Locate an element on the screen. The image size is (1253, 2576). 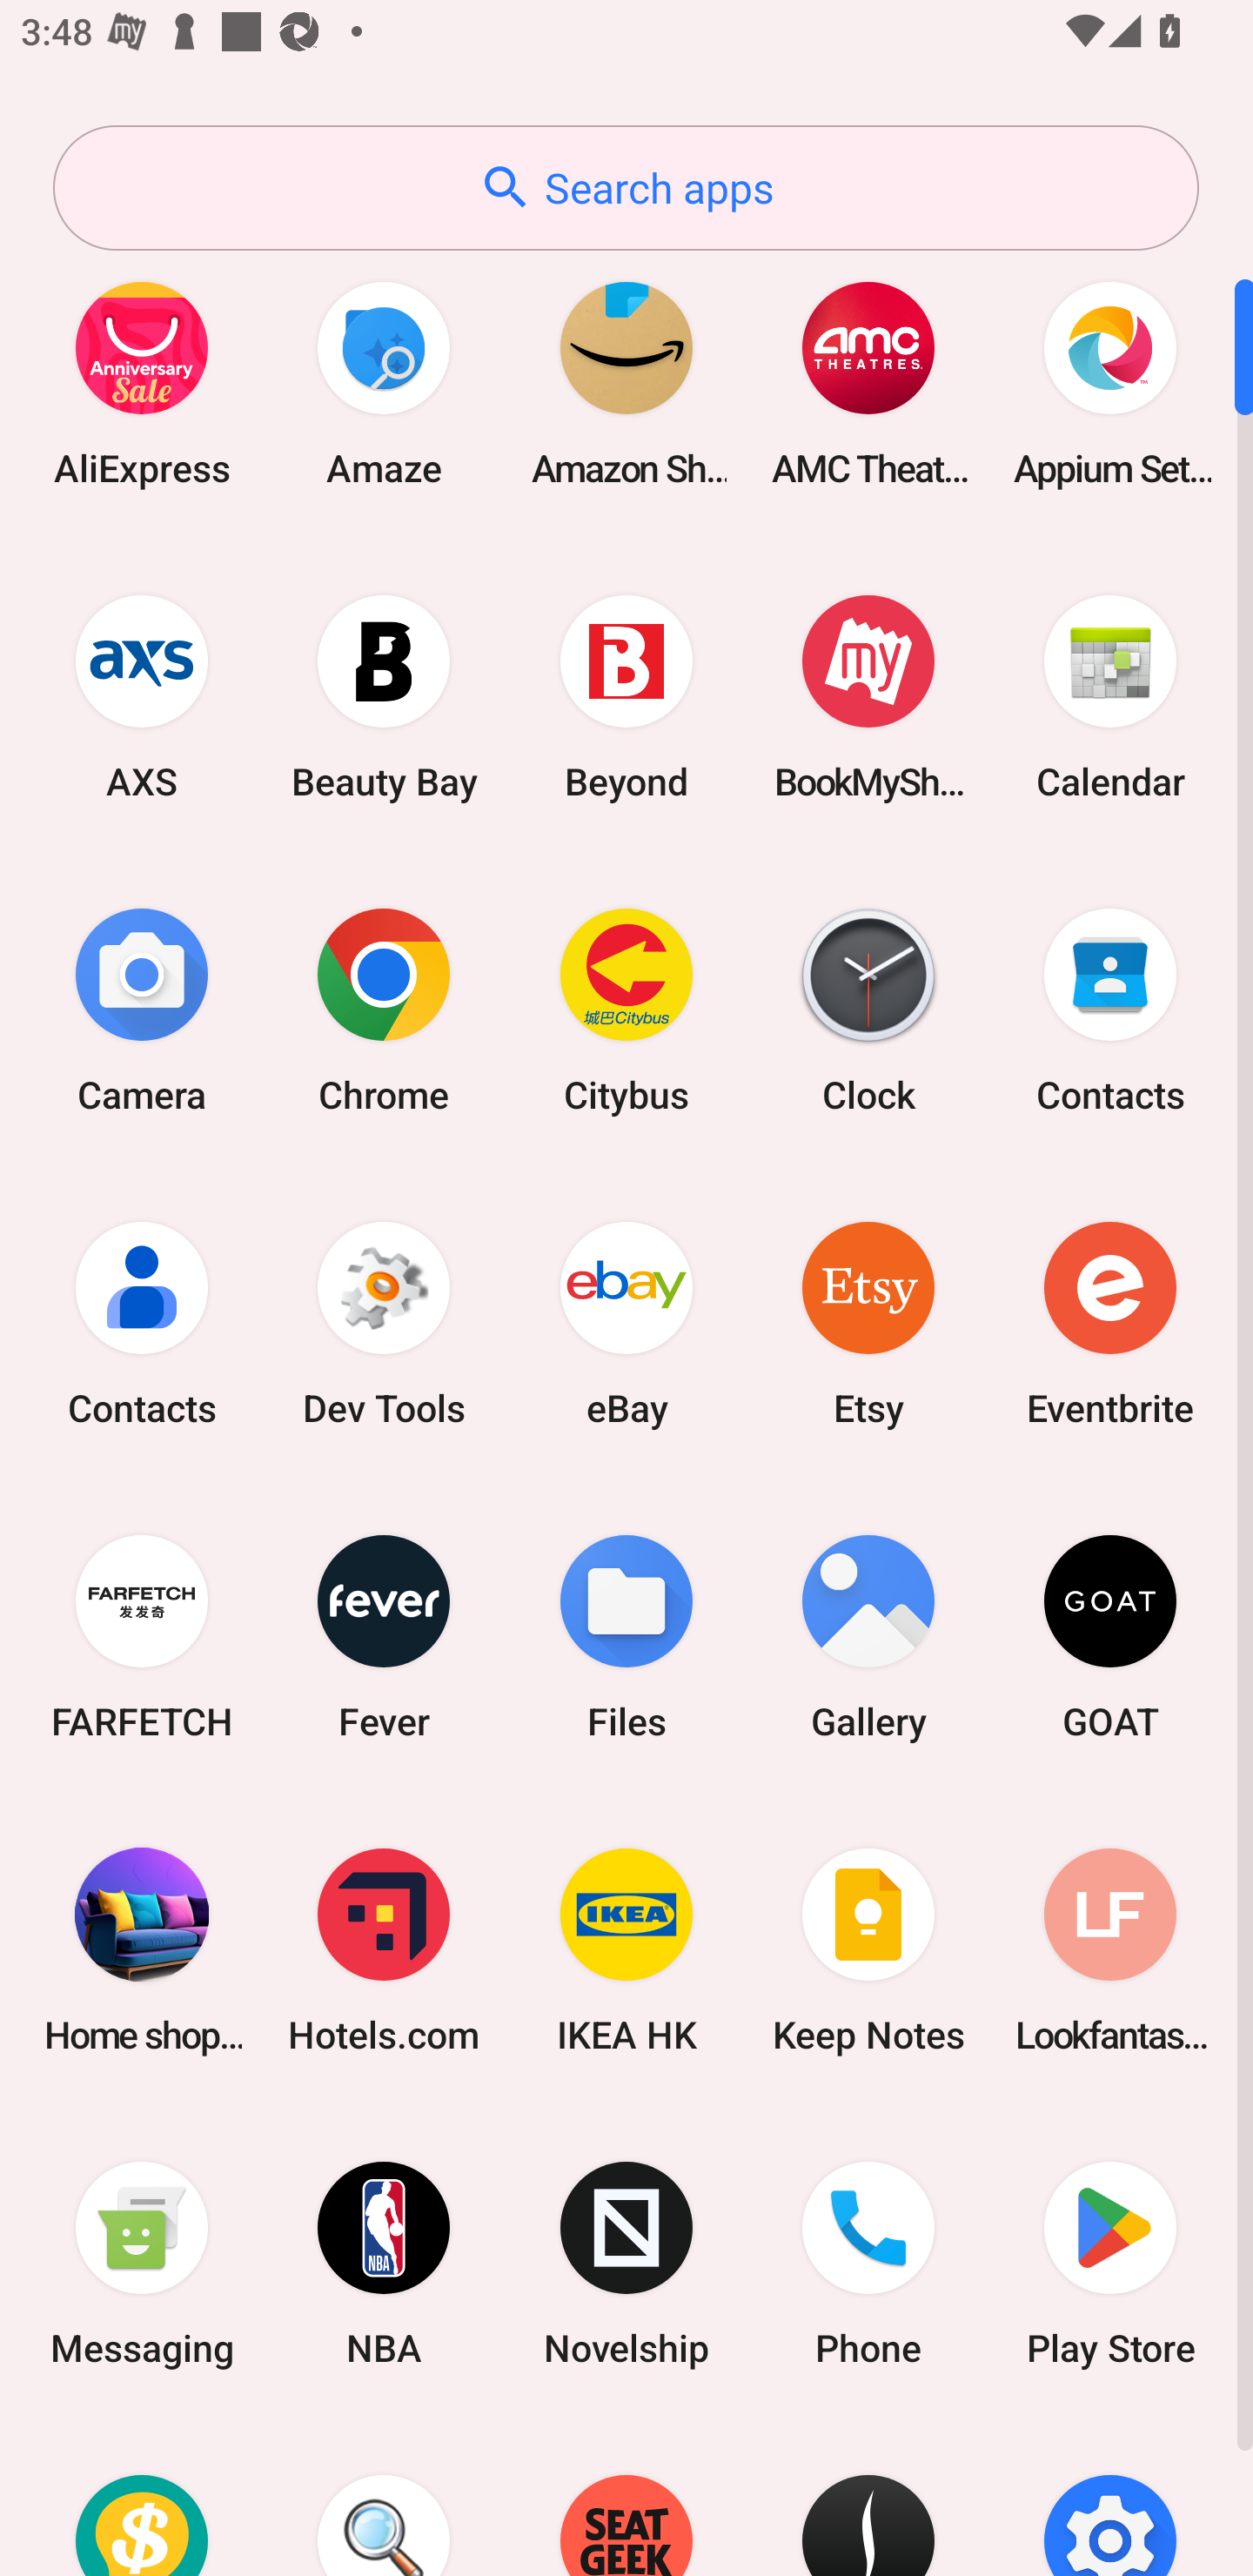
  Search apps is located at coordinates (626, 188).